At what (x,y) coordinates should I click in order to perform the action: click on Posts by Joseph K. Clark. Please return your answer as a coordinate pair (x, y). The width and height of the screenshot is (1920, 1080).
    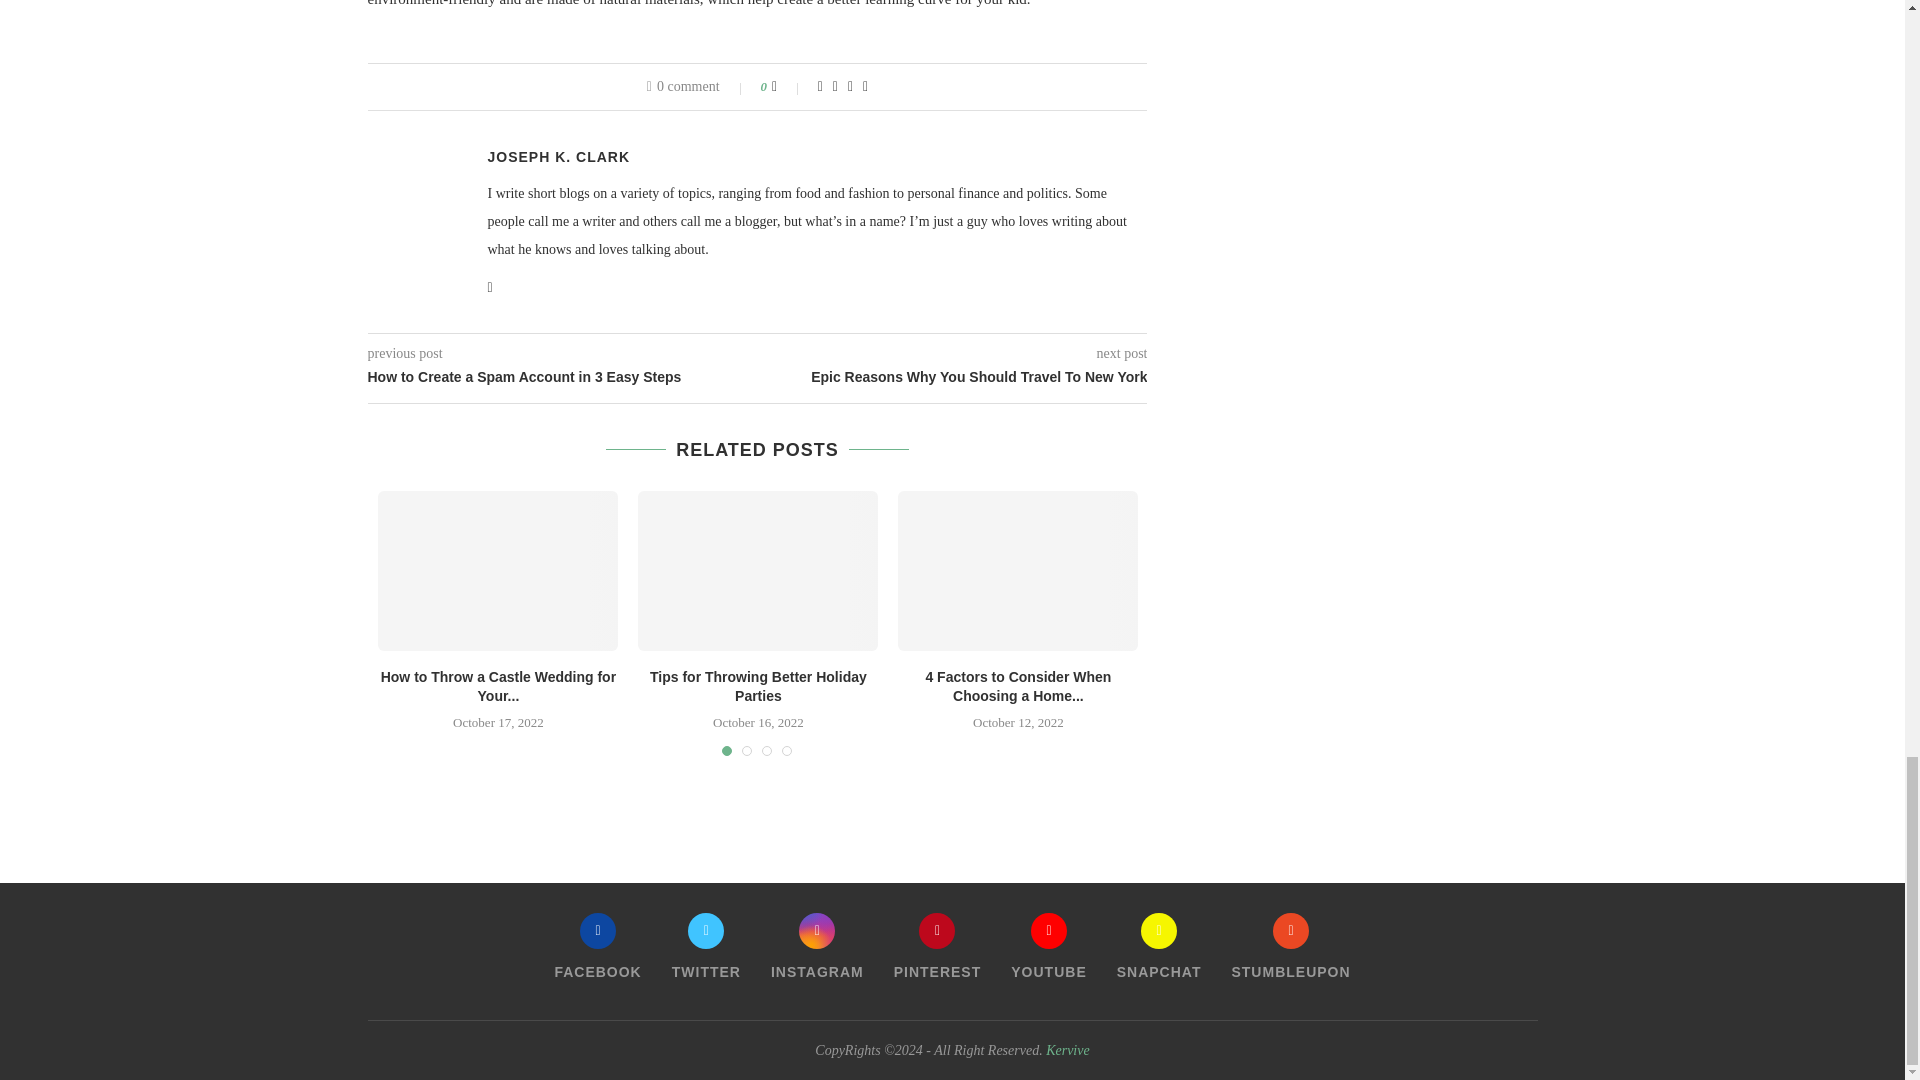
    Looking at the image, I should click on (559, 157).